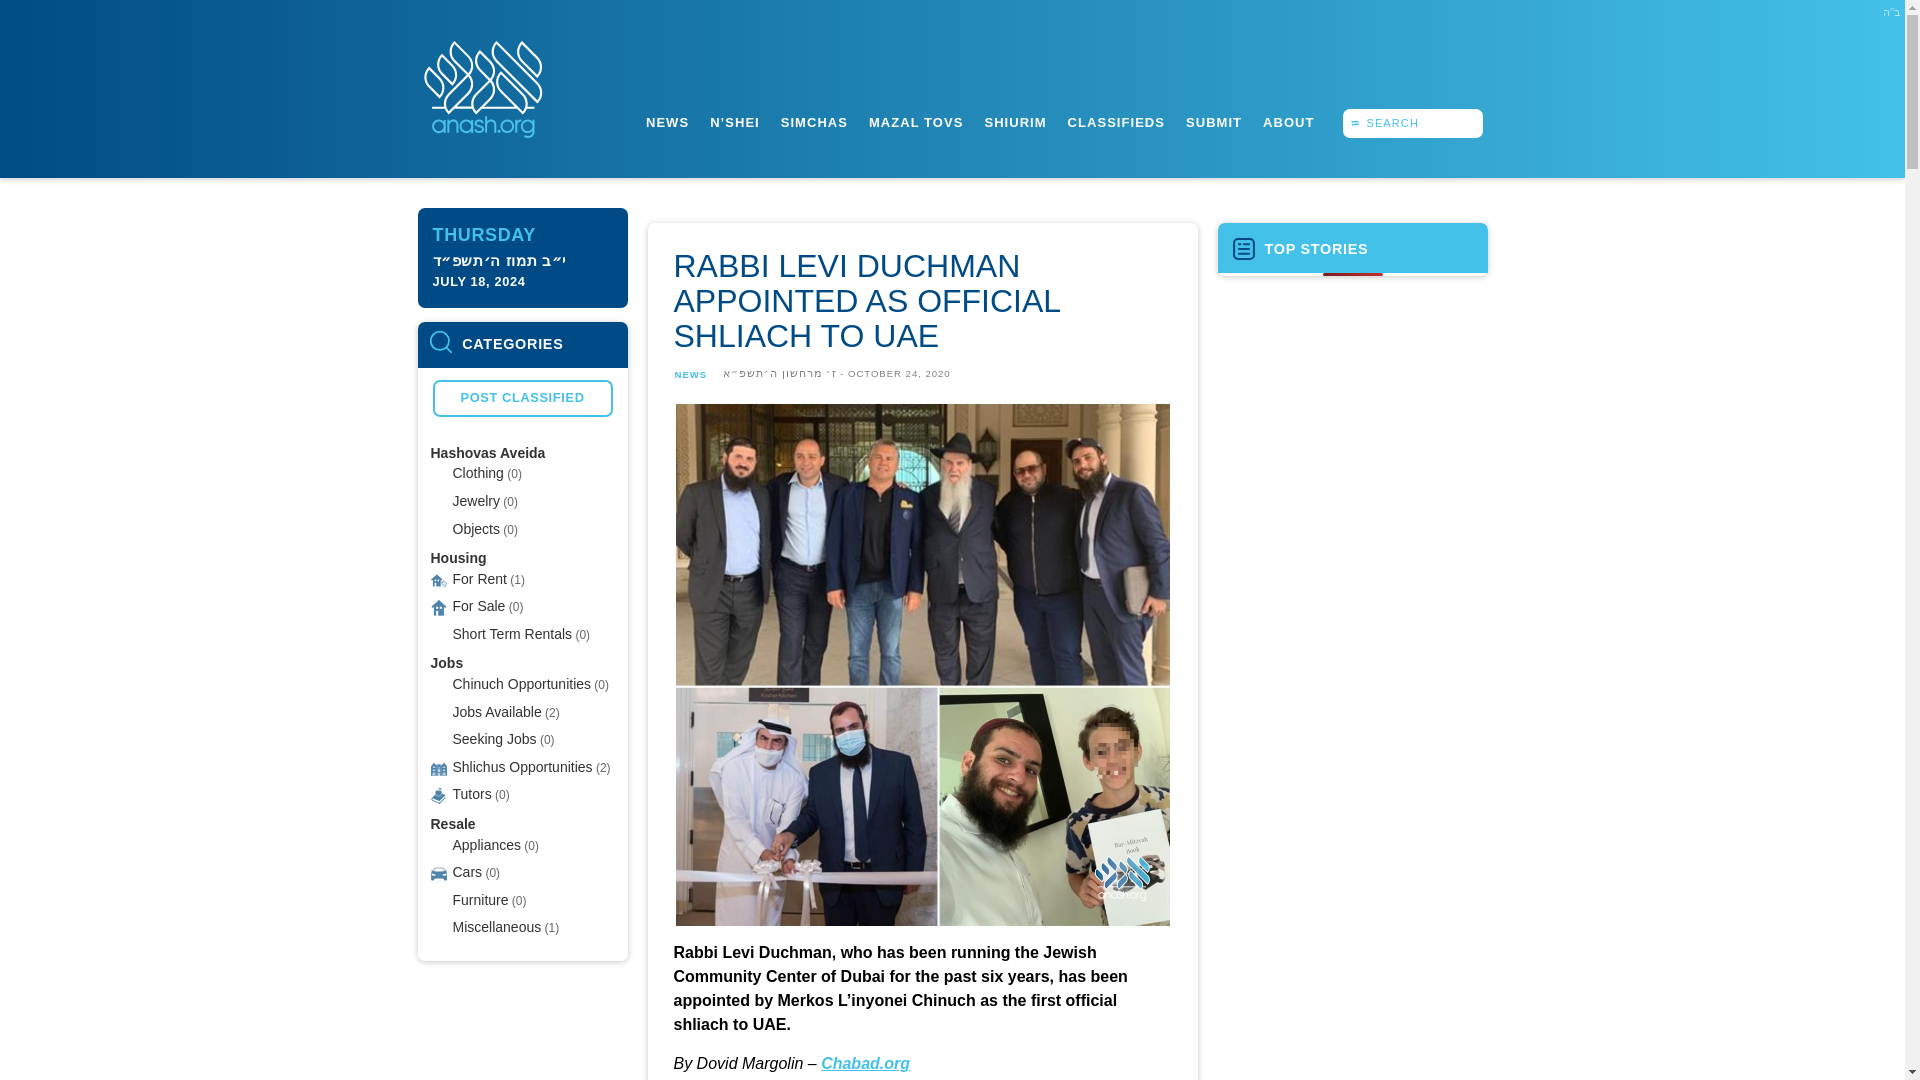 The width and height of the screenshot is (1920, 1080). I want to click on NEWS, so click(667, 123).